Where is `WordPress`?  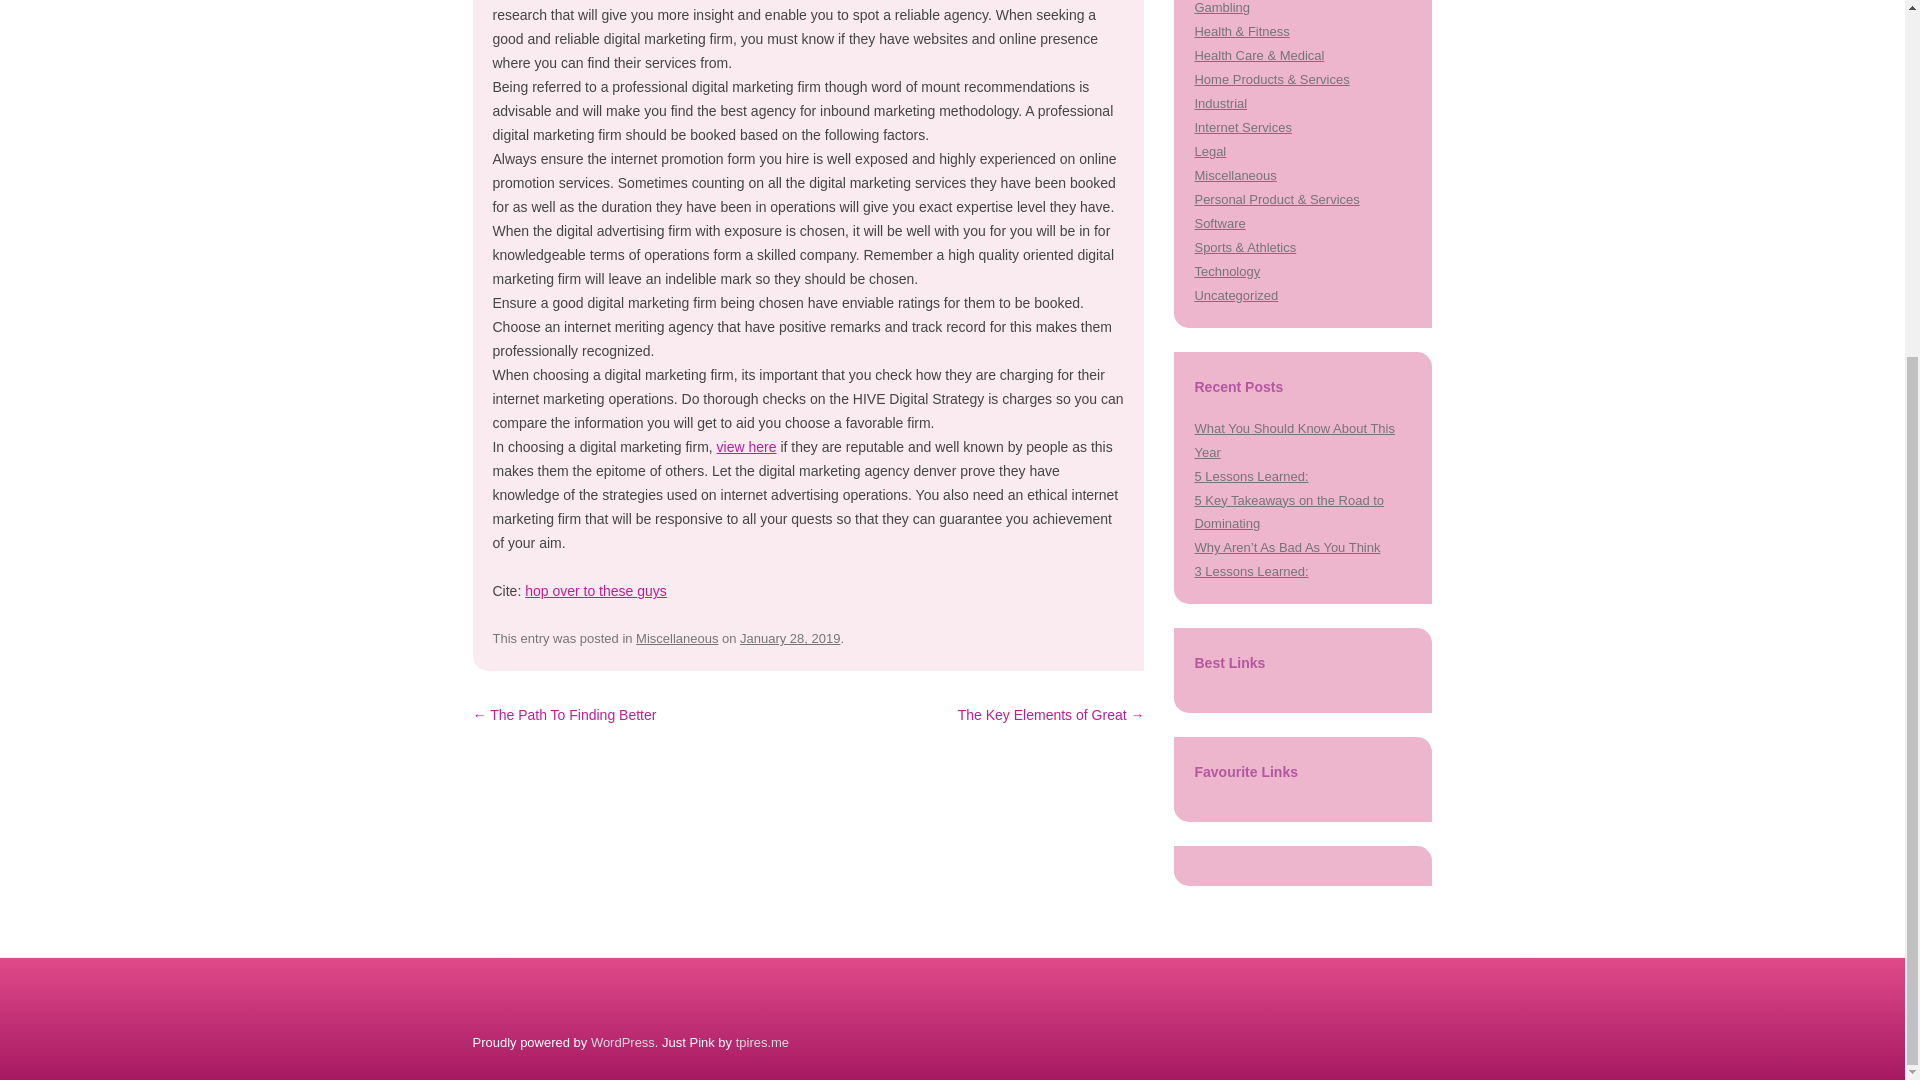 WordPress is located at coordinates (622, 1042).